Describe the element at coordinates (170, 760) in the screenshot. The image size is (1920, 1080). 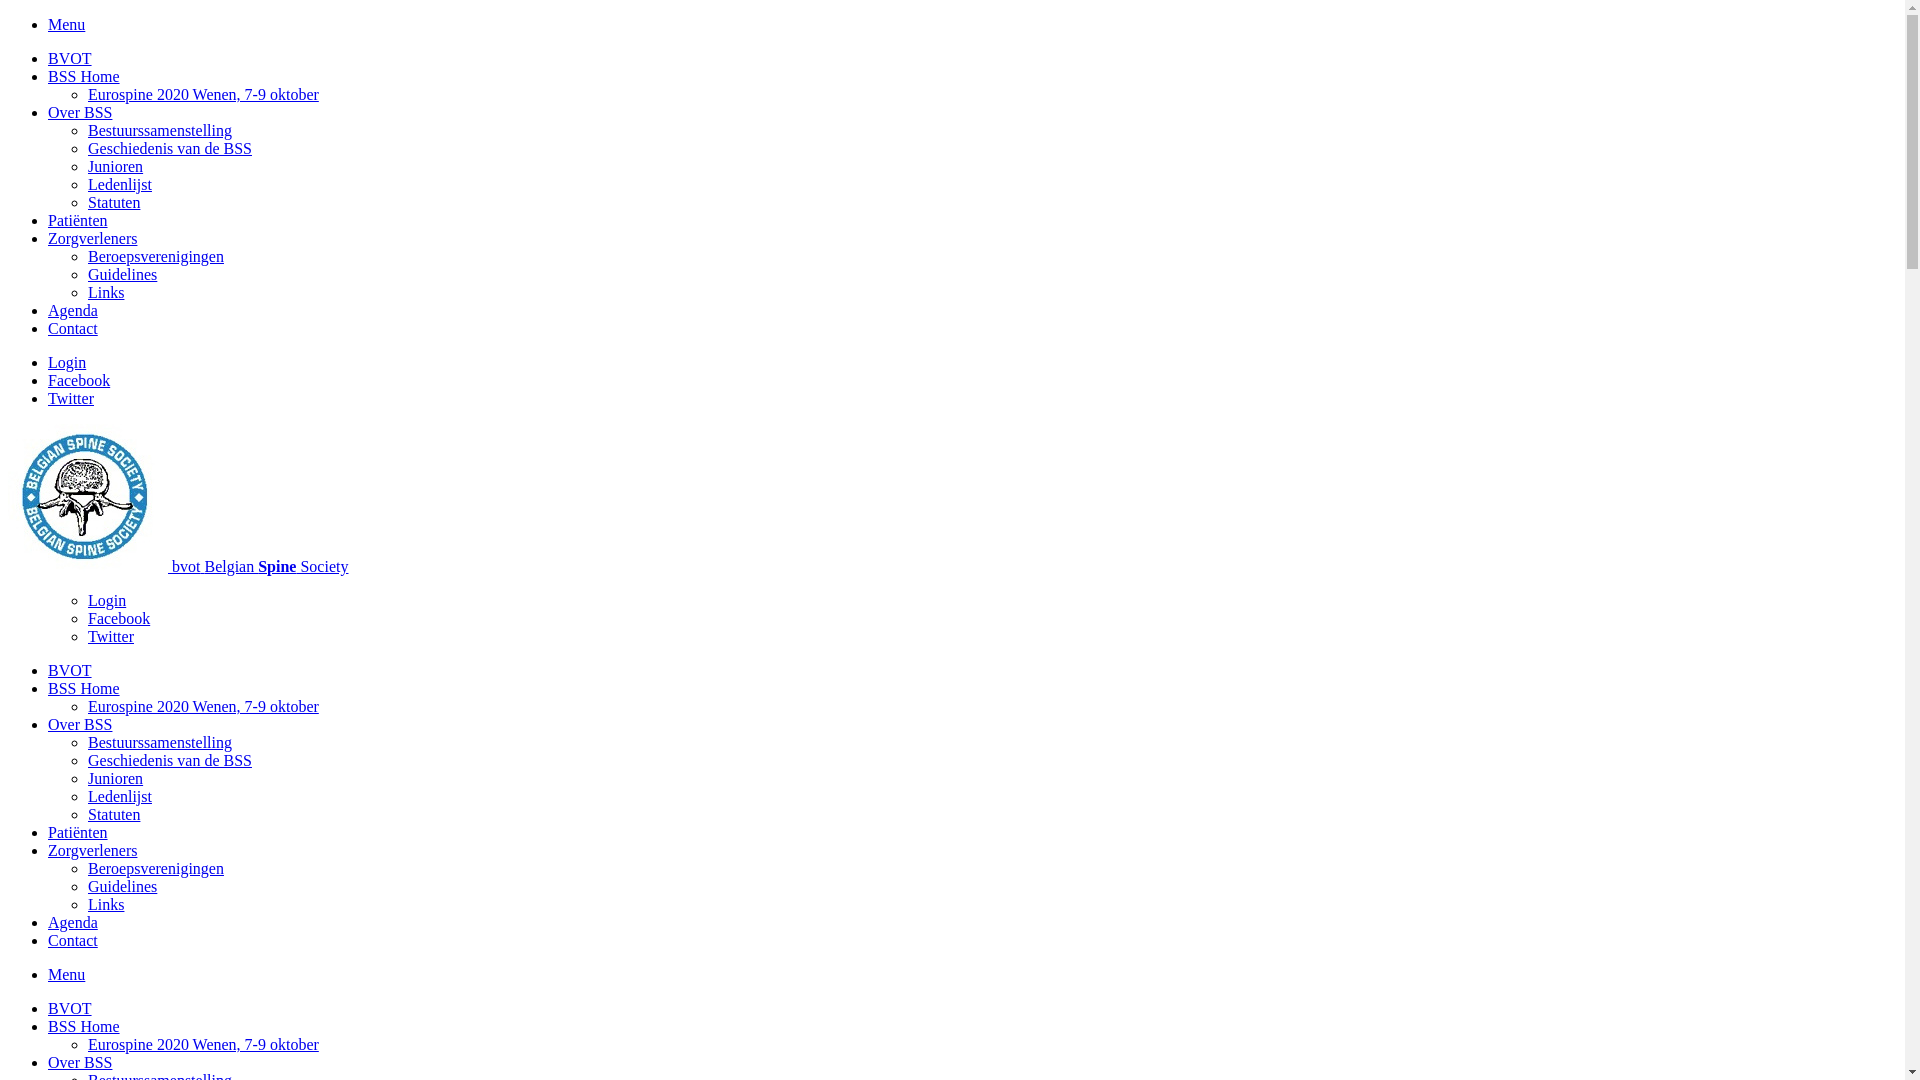
I see `Geschiedenis van de BSS` at that location.